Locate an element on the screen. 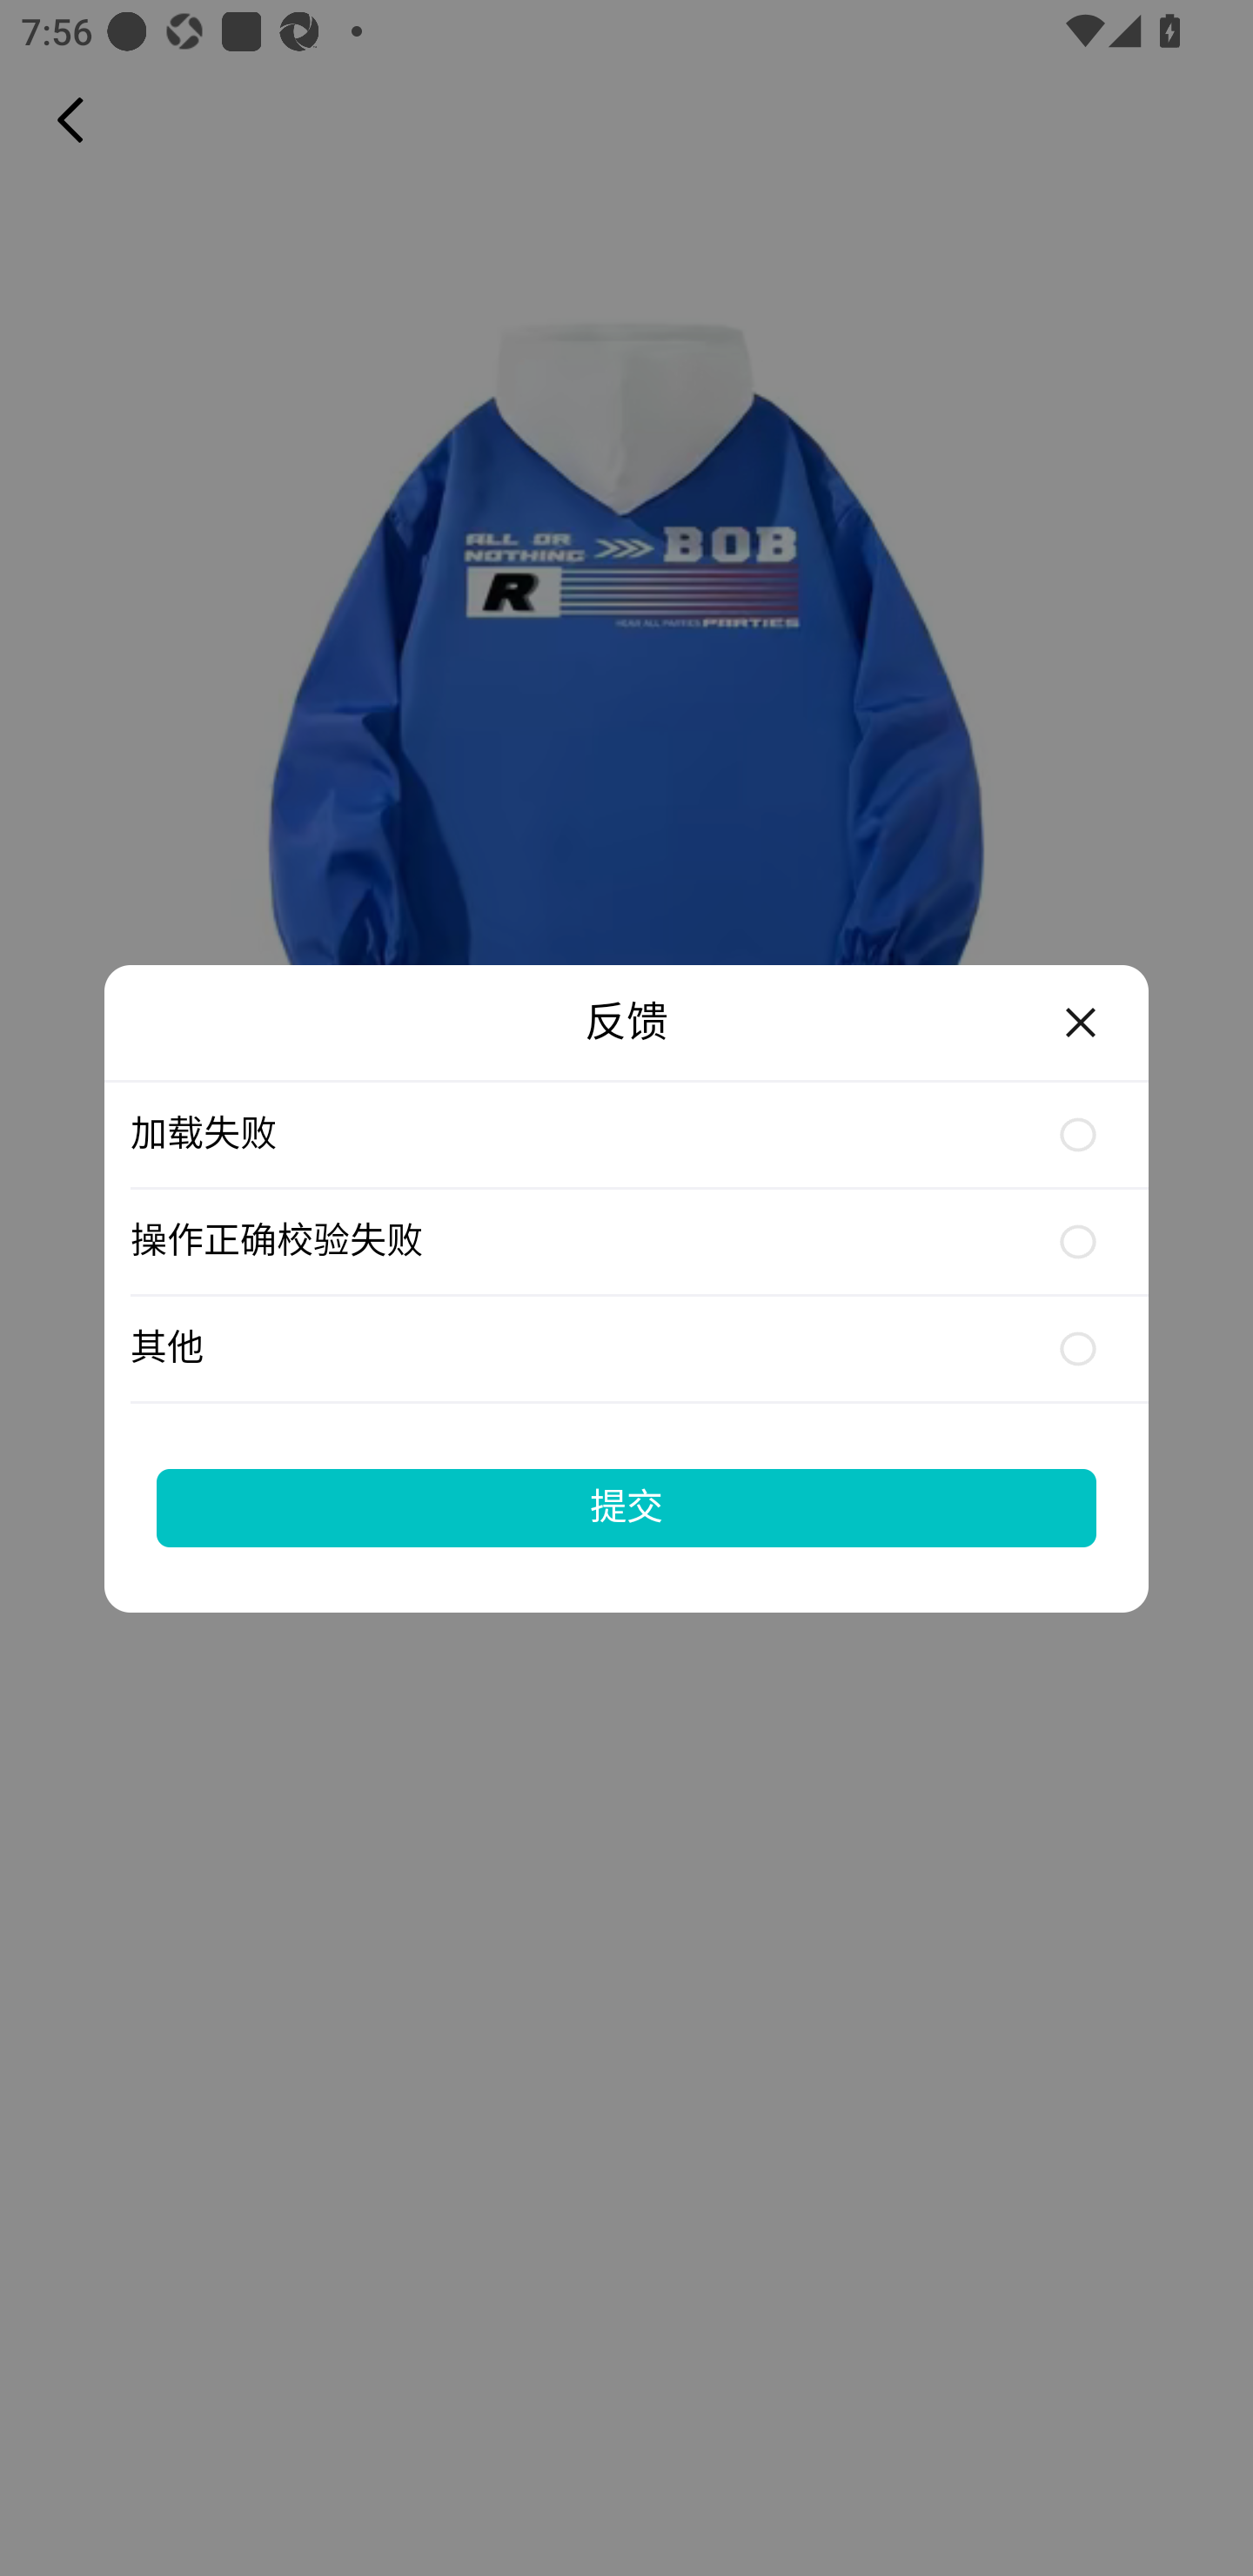 The width and height of the screenshot is (1253, 2576). 提交 is located at coordinates (626, 1507).